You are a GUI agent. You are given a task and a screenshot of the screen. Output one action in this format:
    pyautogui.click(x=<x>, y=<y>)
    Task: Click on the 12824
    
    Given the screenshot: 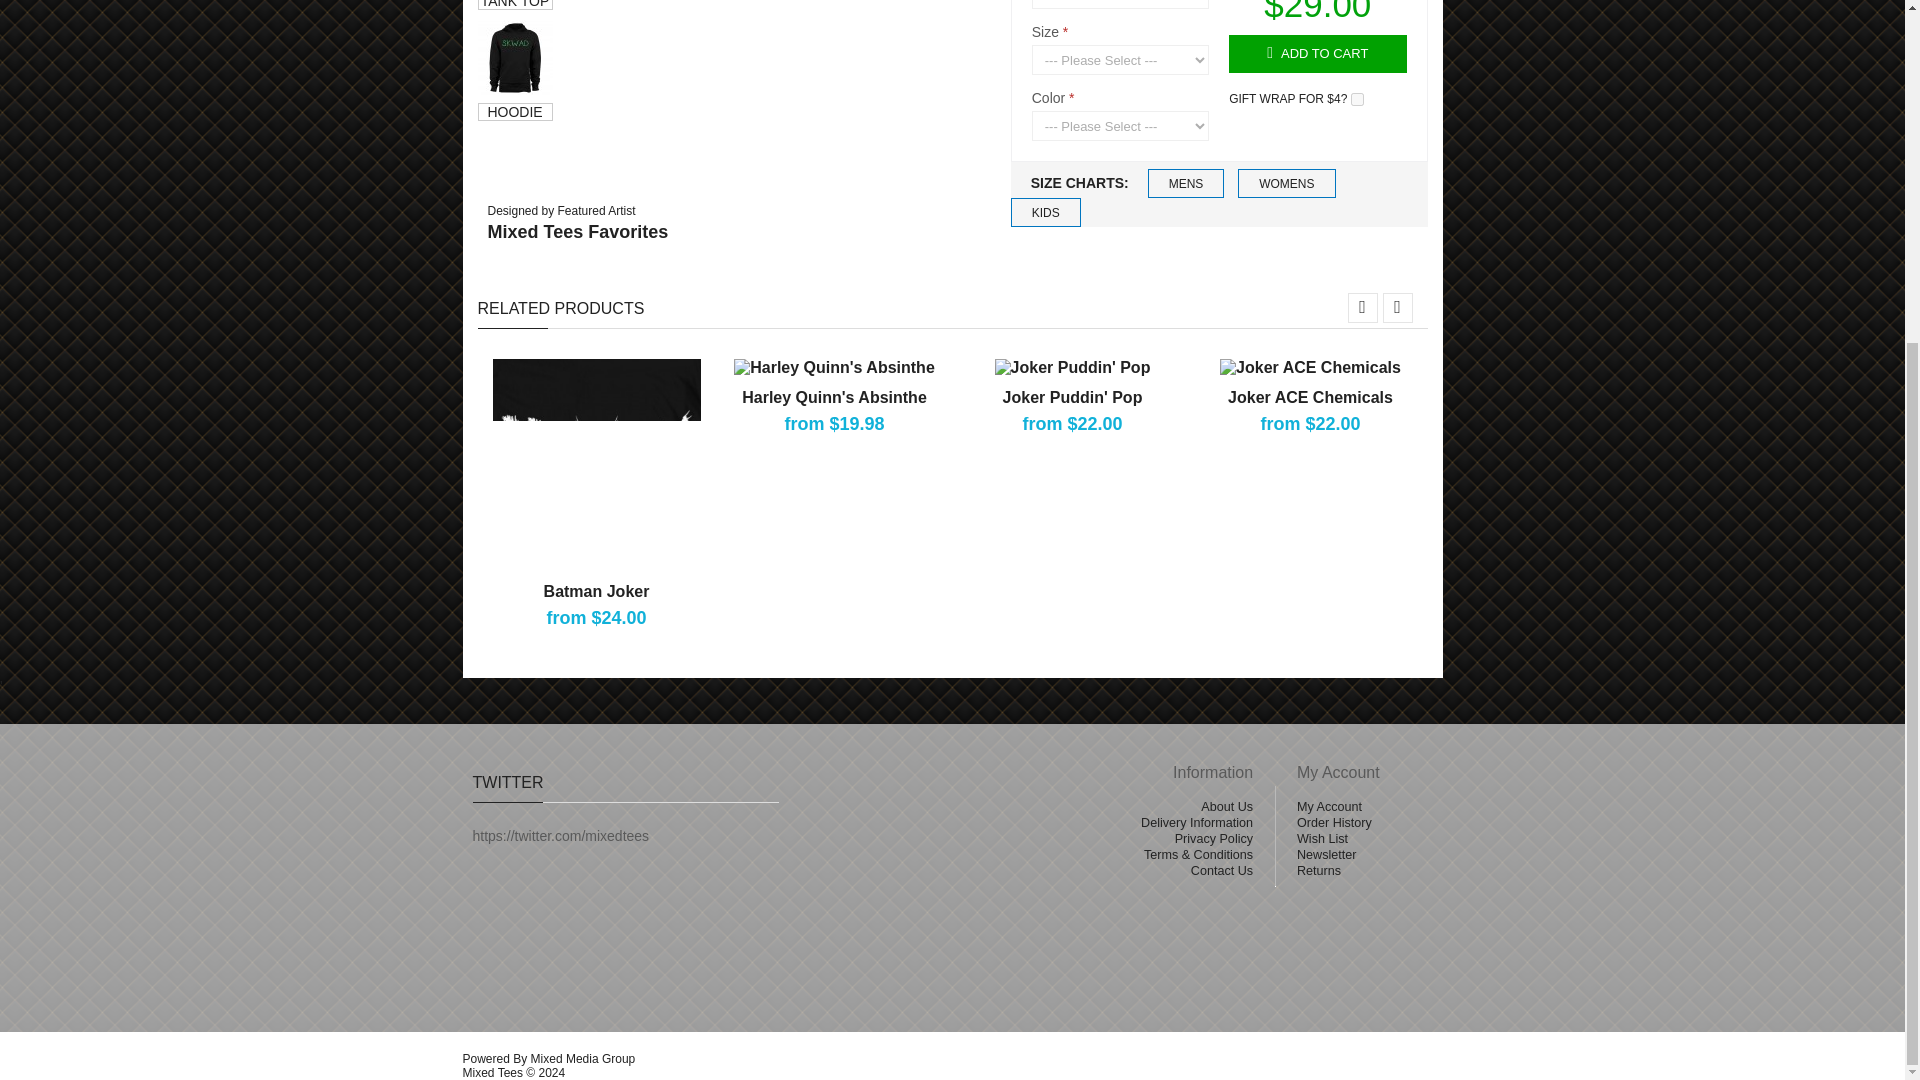 What is the action you would take?
    pyautogui.click(x=1357, y=98)
    